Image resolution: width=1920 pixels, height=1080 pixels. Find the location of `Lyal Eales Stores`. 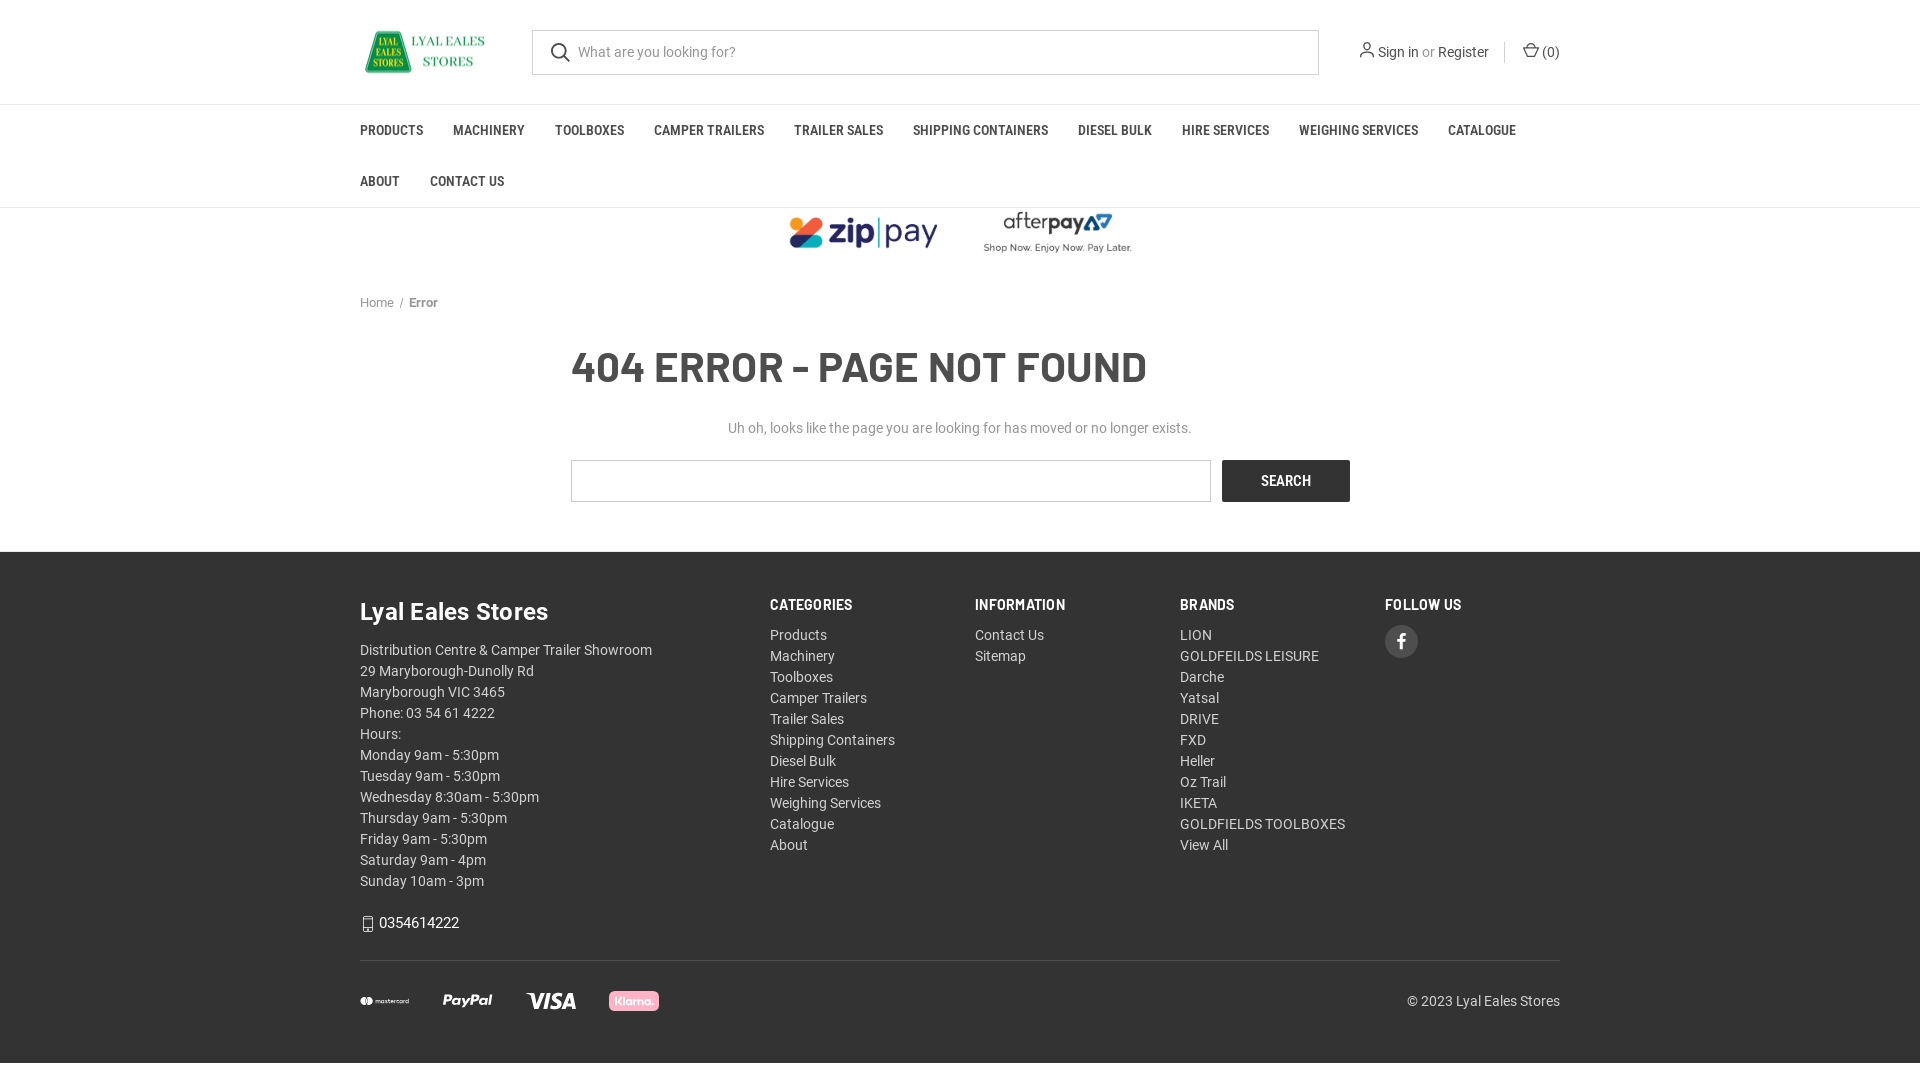

Lyal Eales Stores is located at coordinates (431, 52).